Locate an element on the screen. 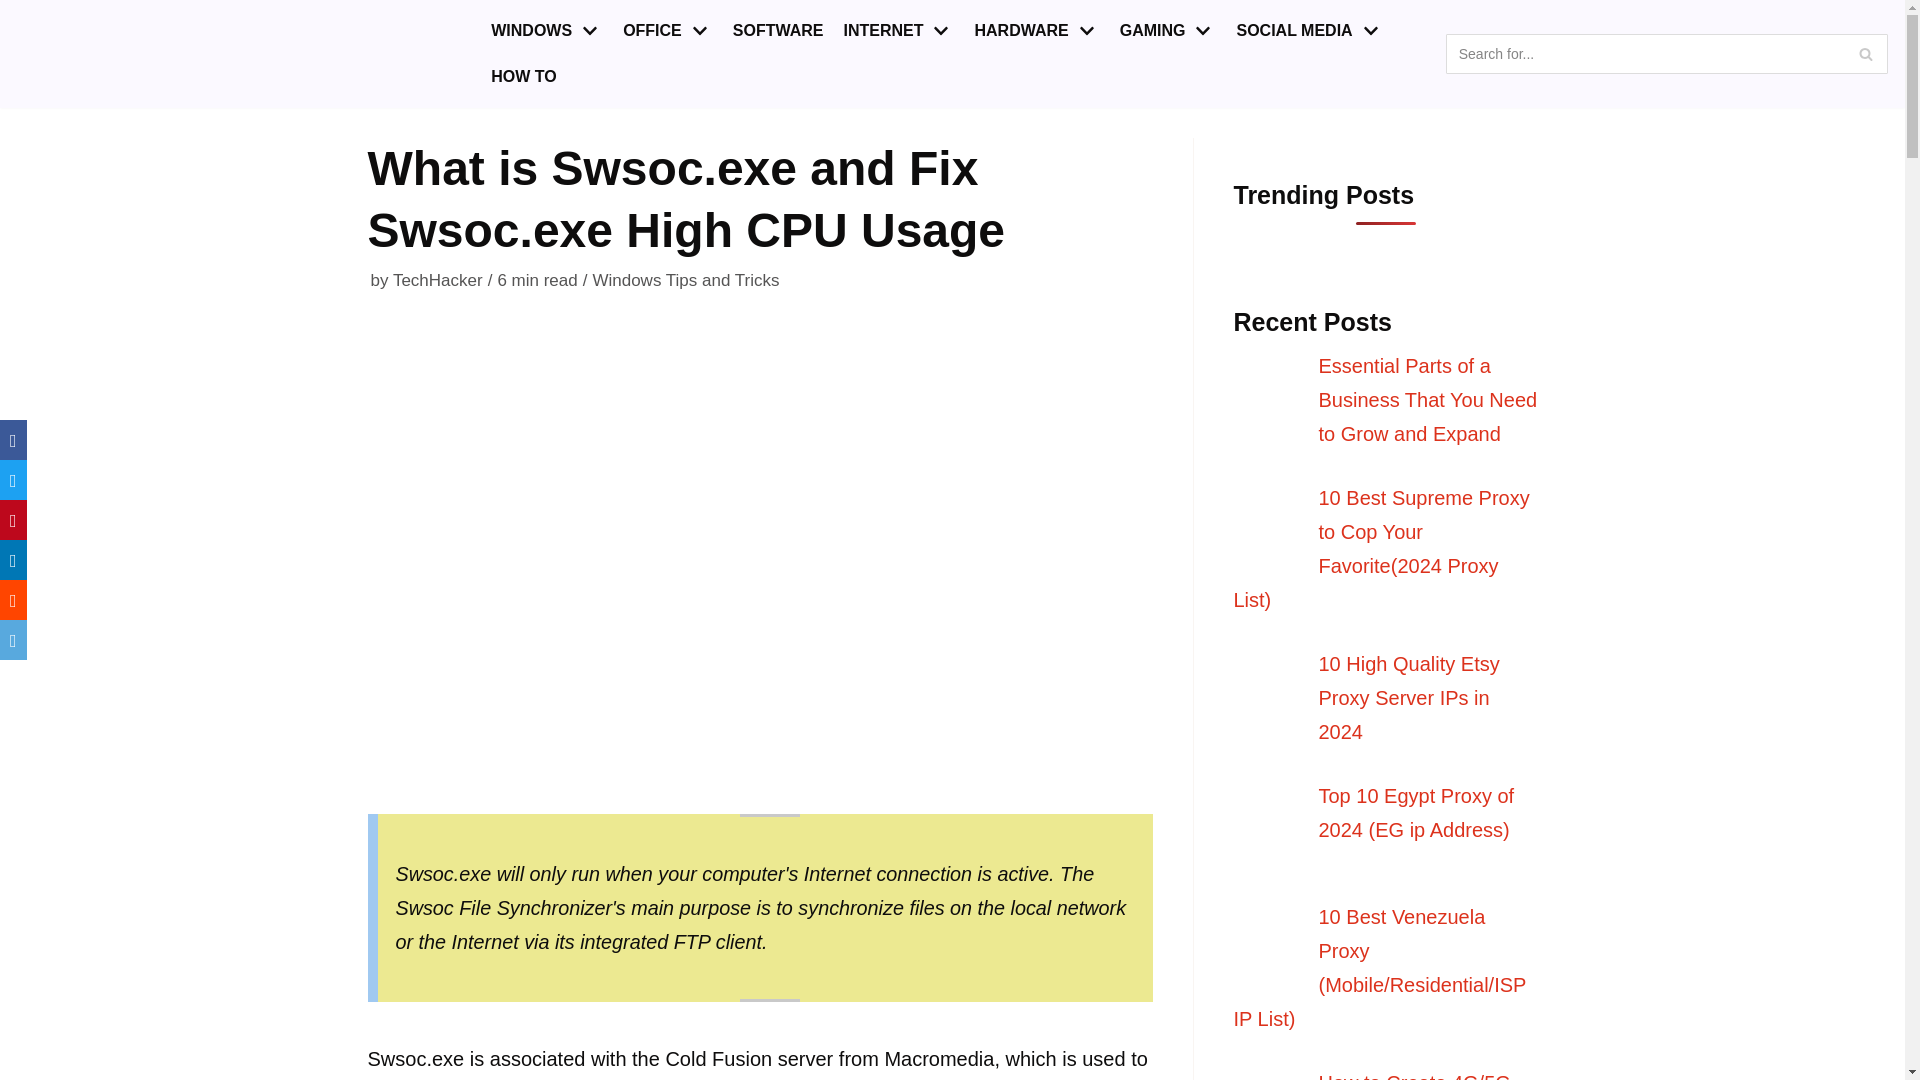 This screenshot has width=1920, height=1080. SOFTWARE is located at coordinates (778, 31).